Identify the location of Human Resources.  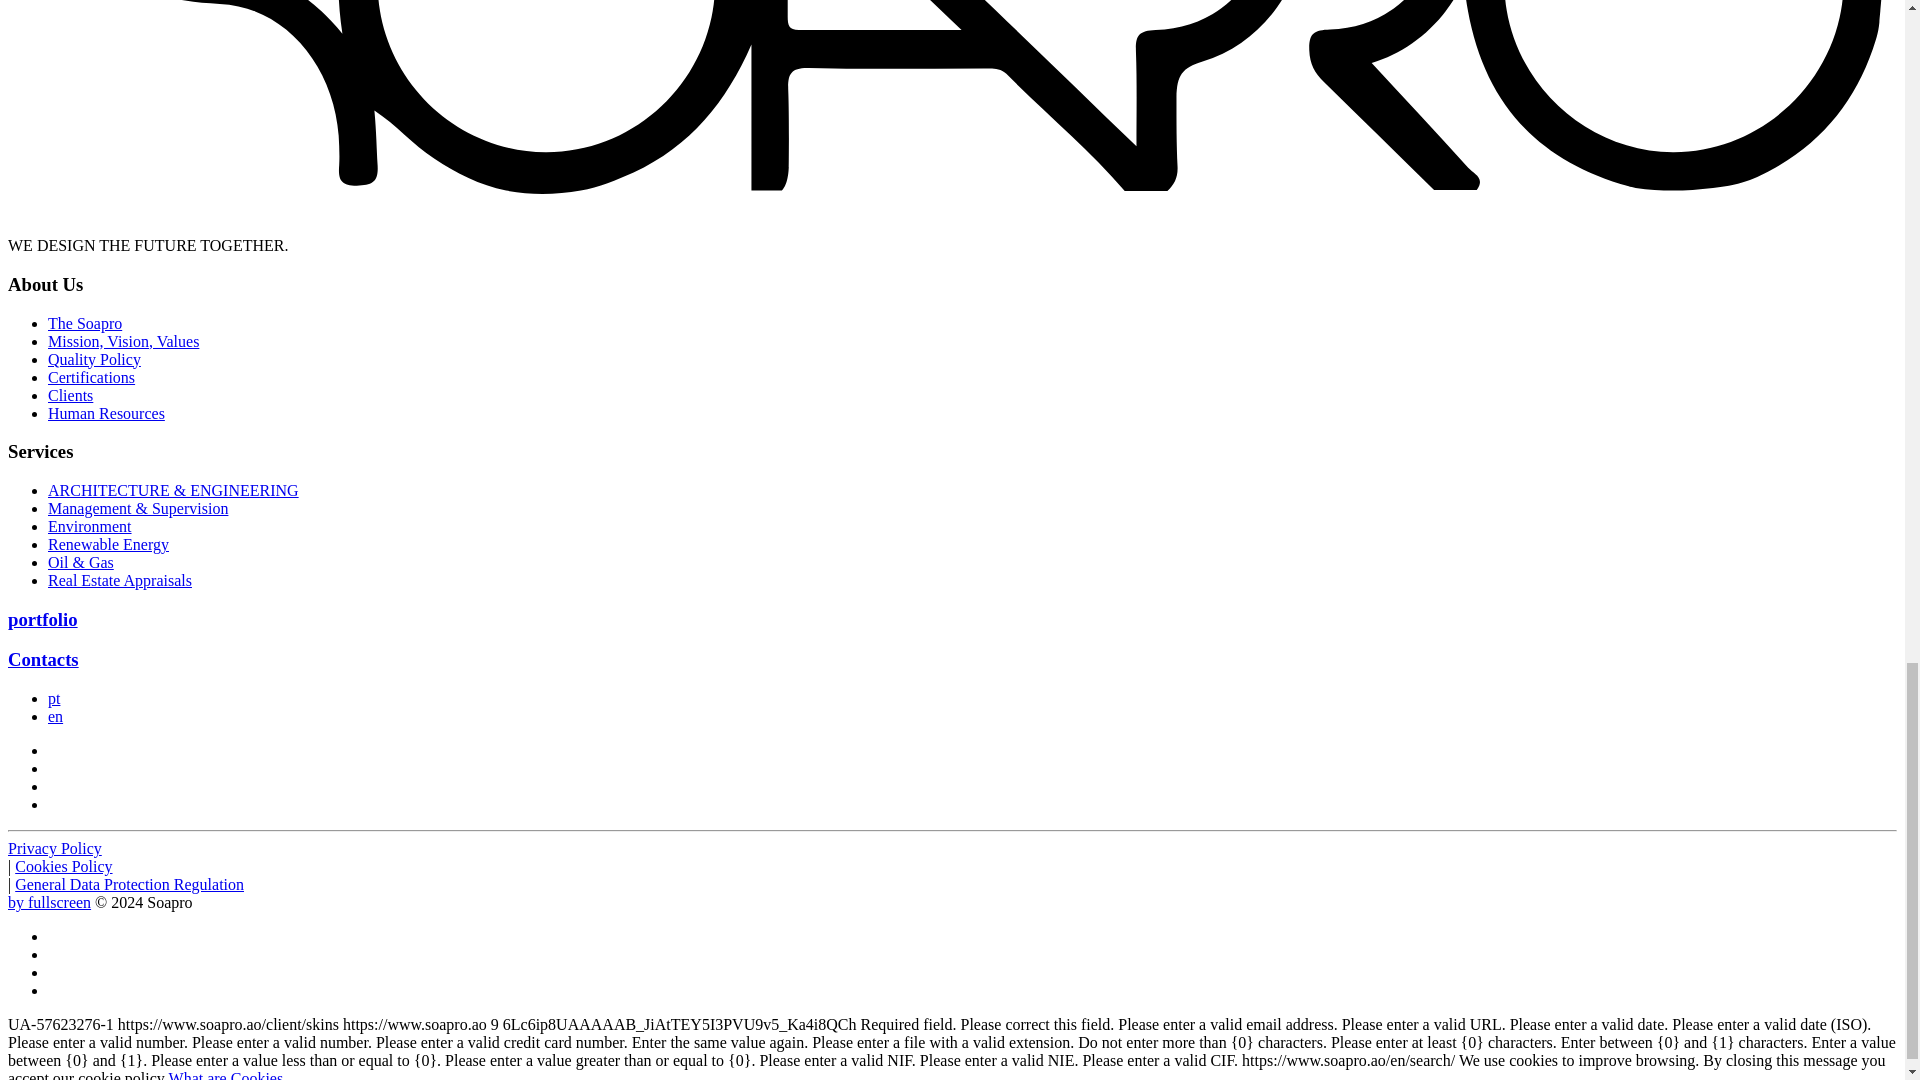
(106, 414).